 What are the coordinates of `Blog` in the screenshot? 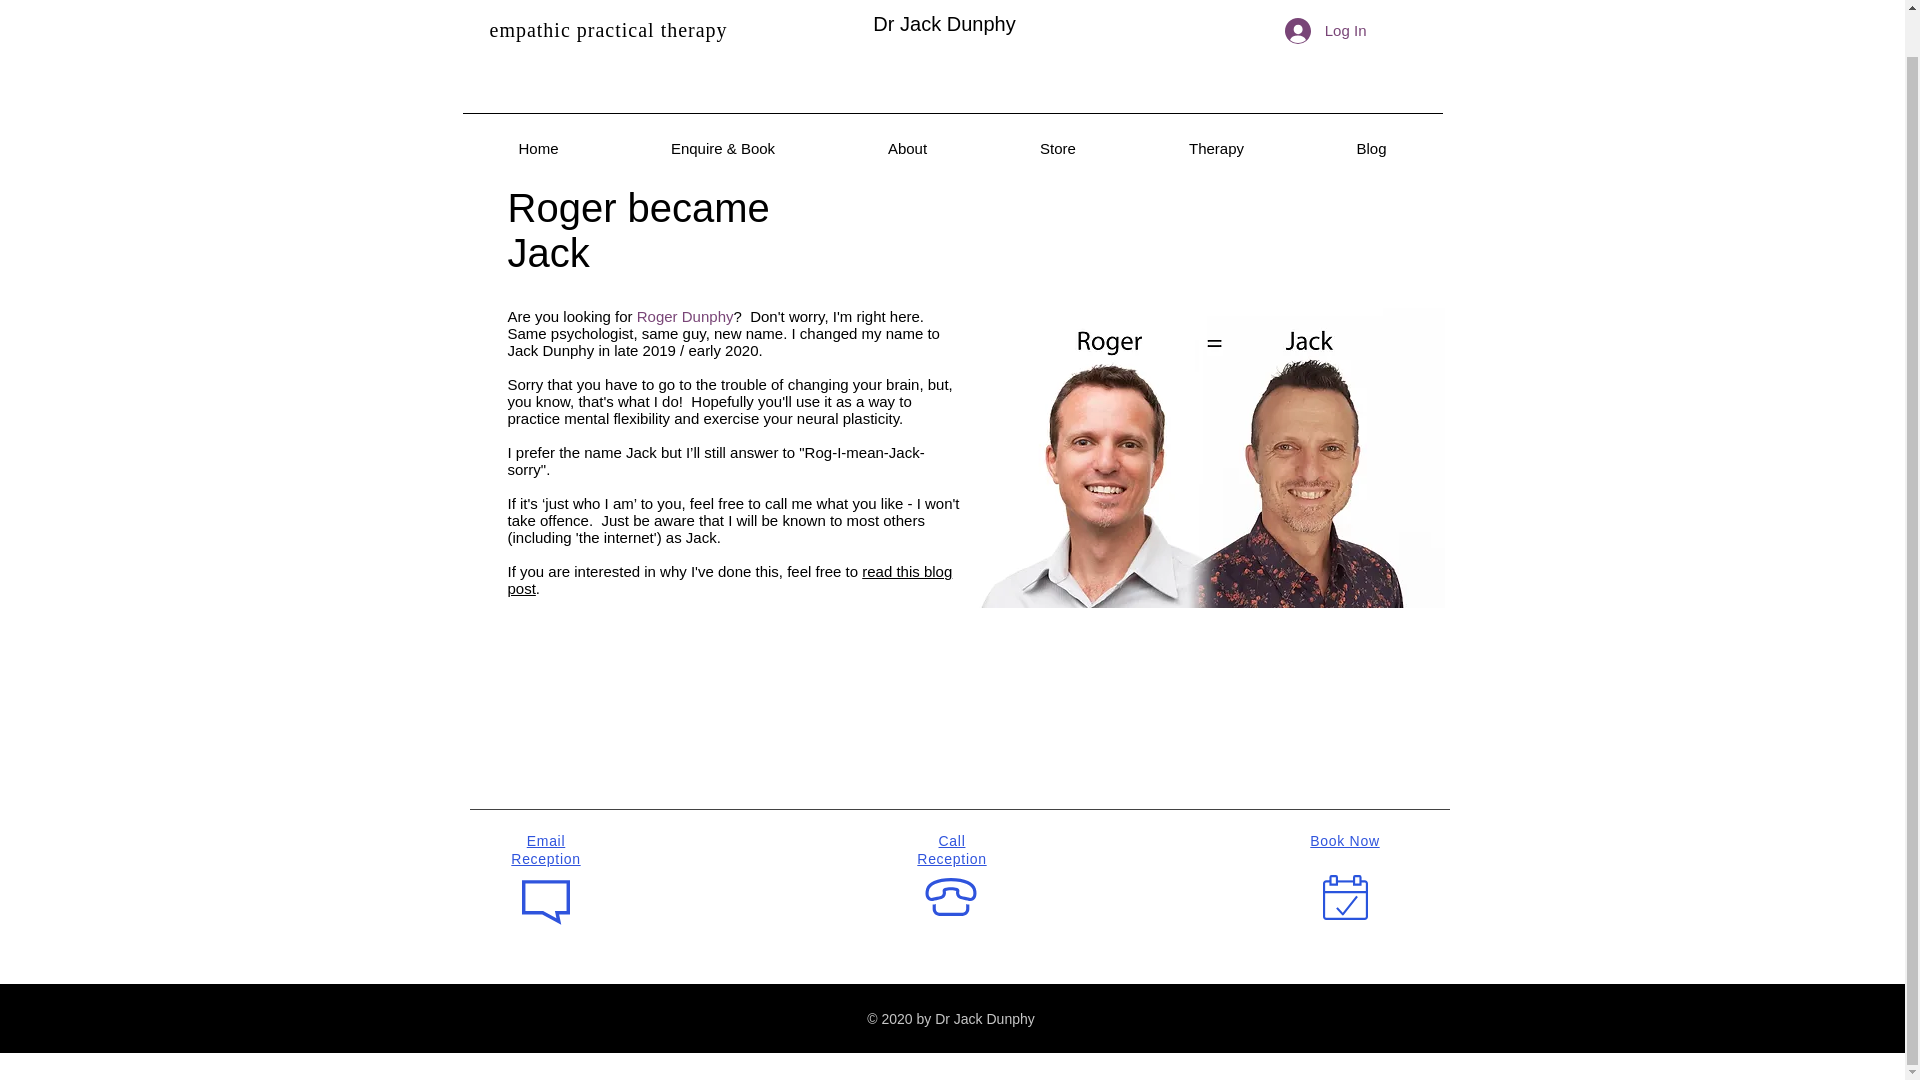 It's located at (1370, 104).